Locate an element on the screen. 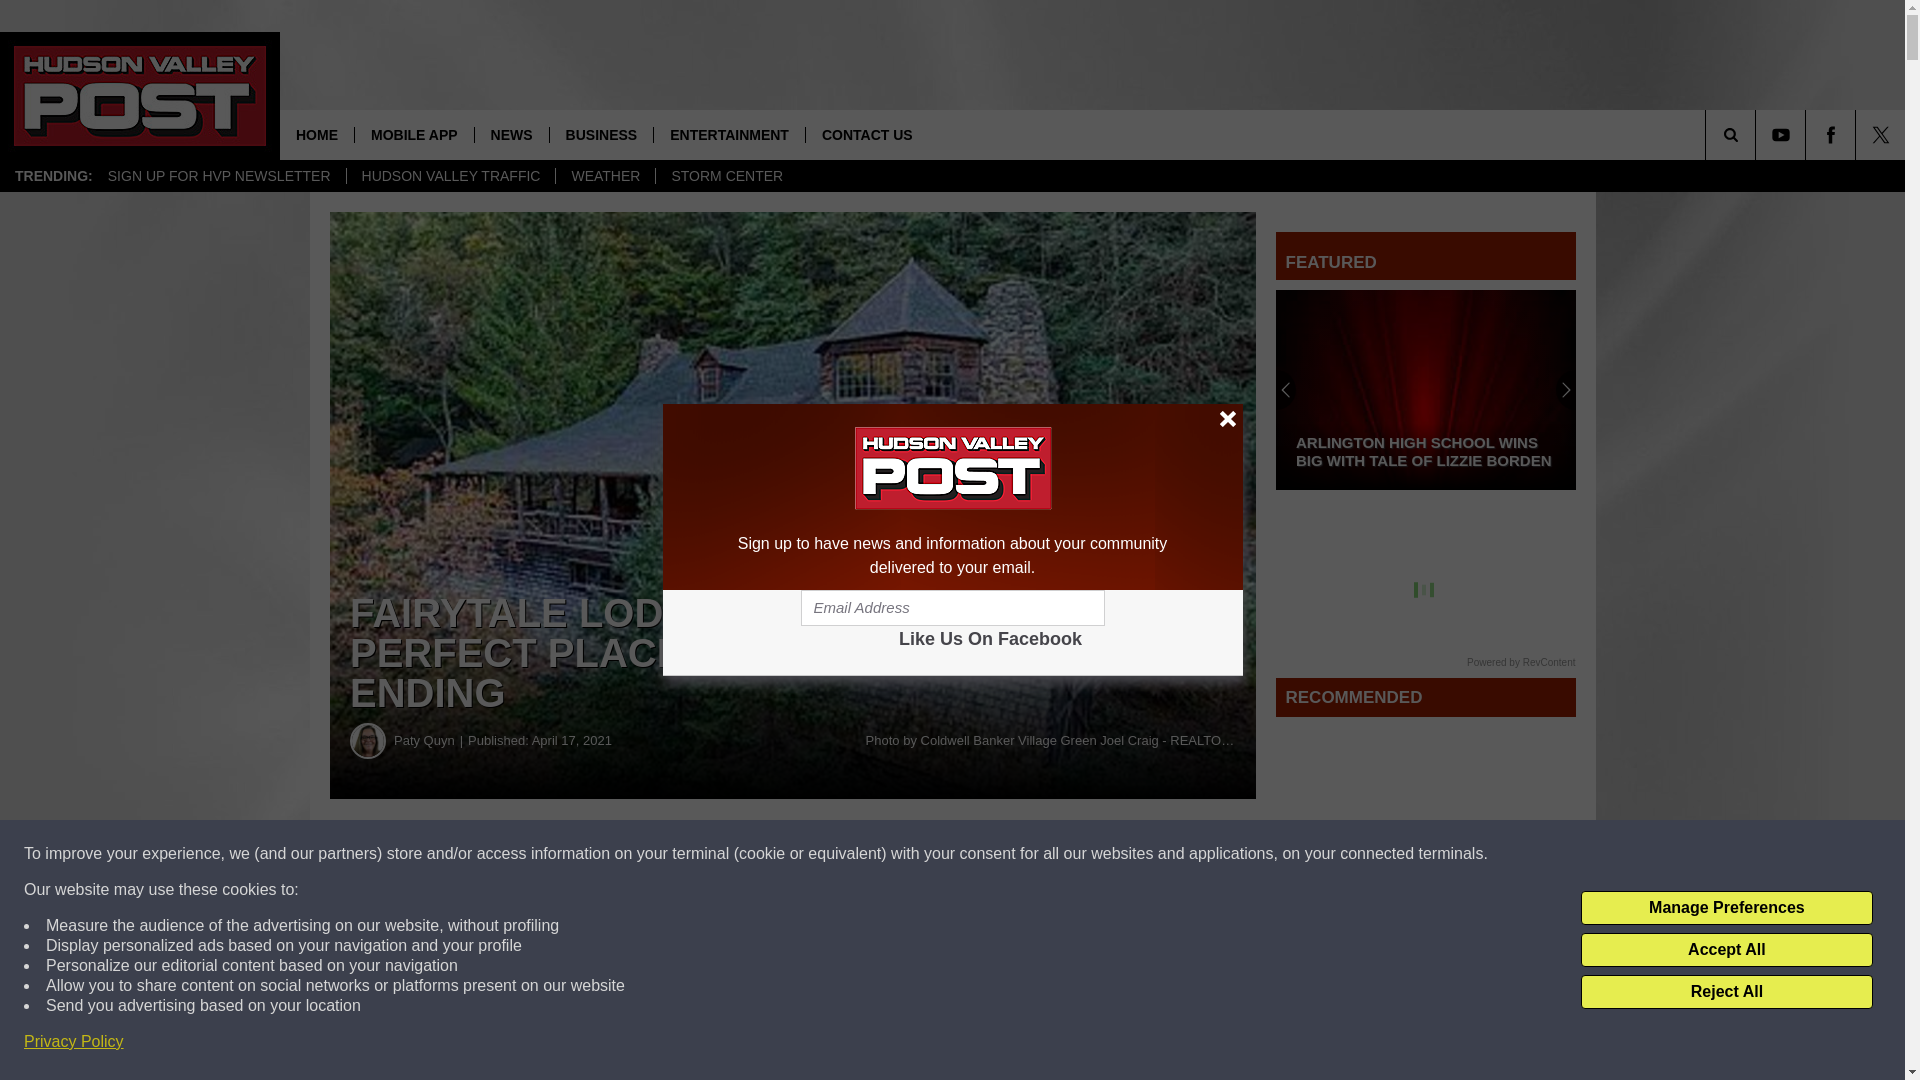 The height and width of the screenshot is (1080, 1920). Manage Preferences is located at coordinates (1726, 908).